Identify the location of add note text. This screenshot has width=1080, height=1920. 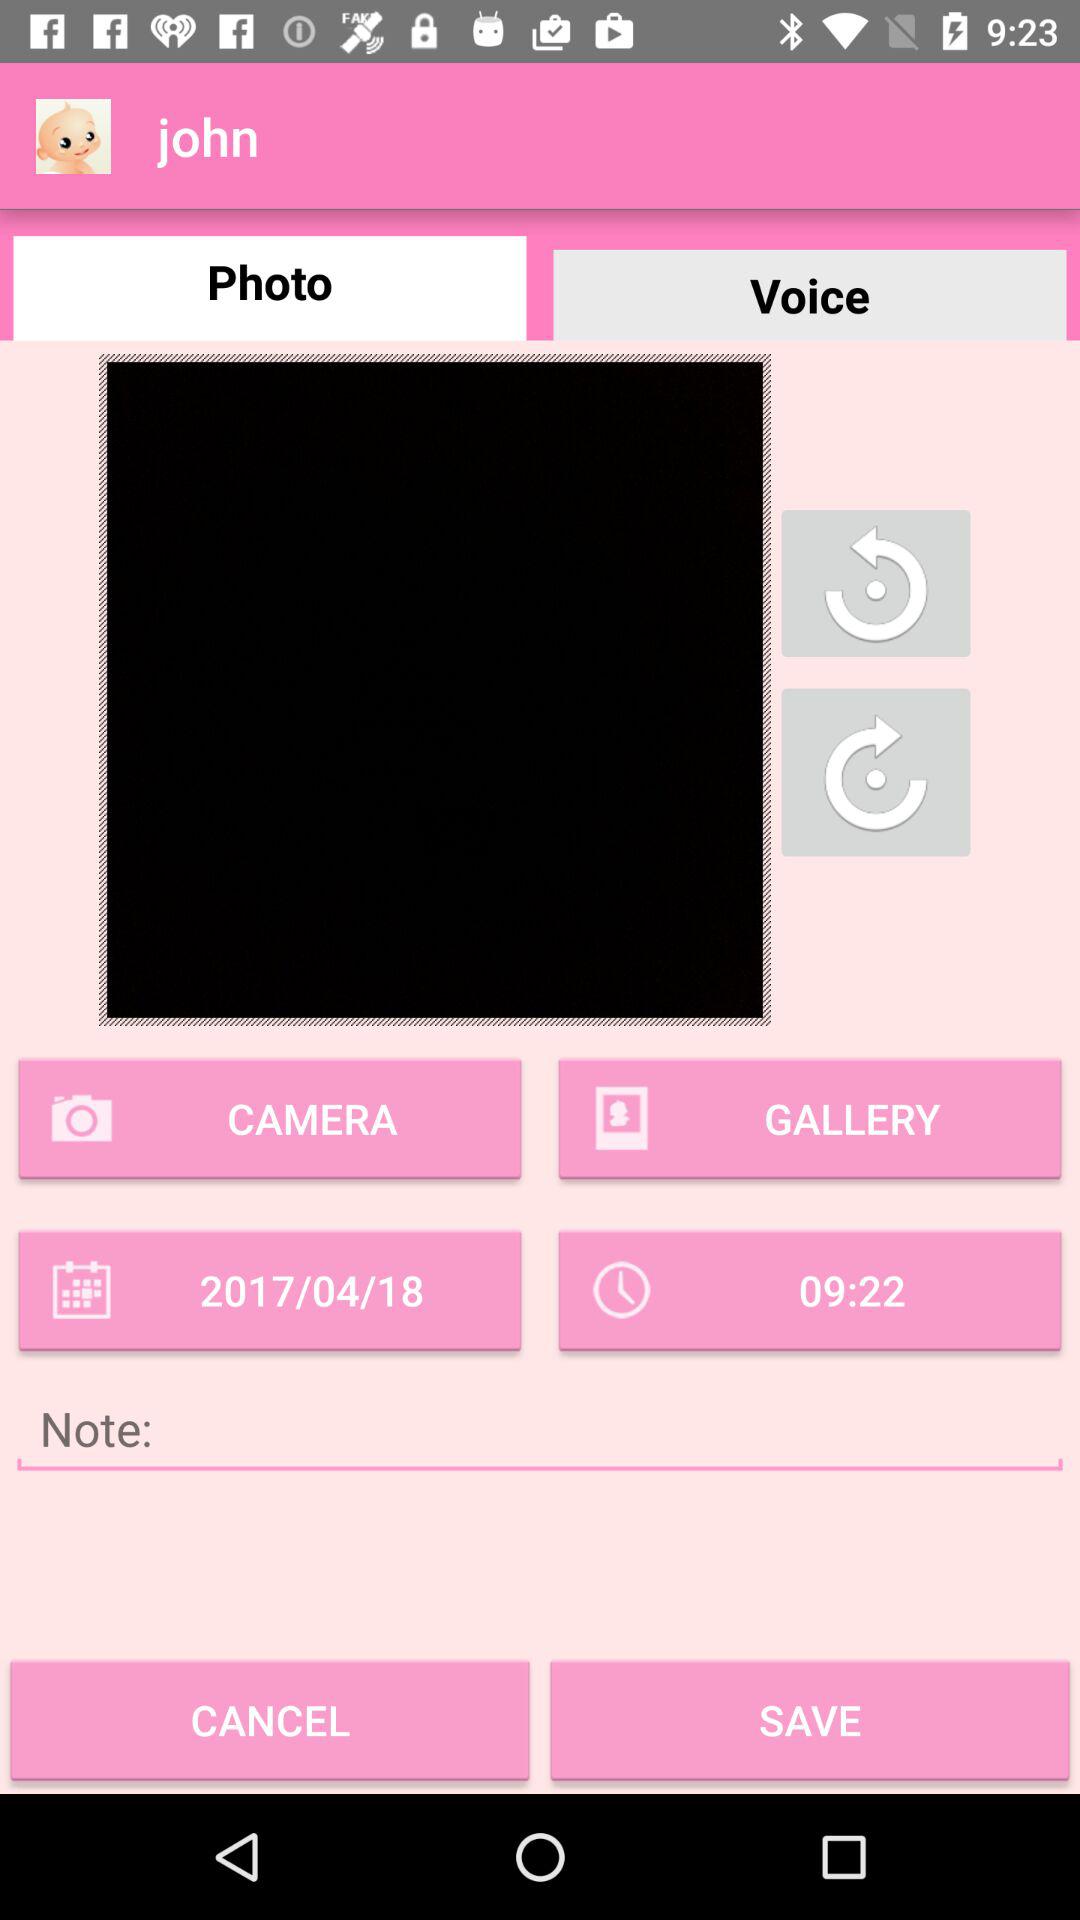
(540, 1428).